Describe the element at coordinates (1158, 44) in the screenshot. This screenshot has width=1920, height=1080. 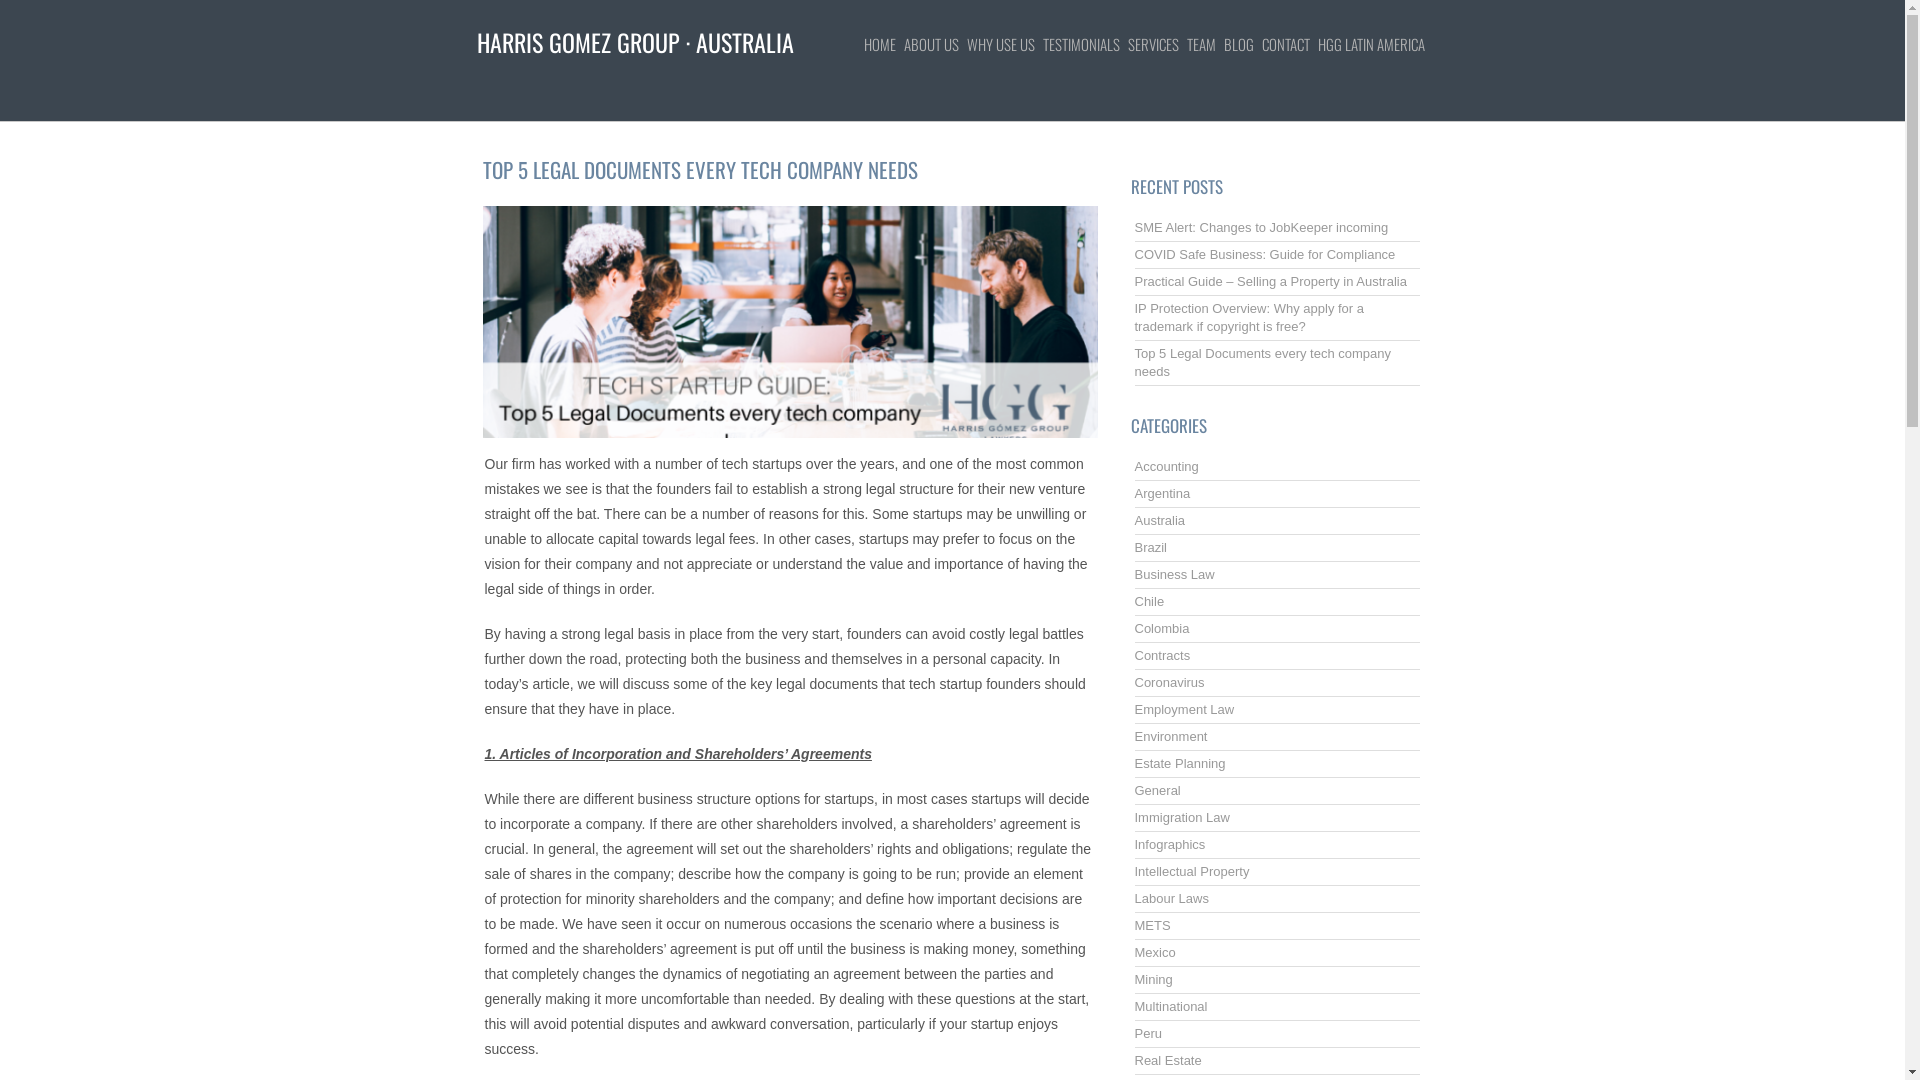
I see `SERVICES` at that location.